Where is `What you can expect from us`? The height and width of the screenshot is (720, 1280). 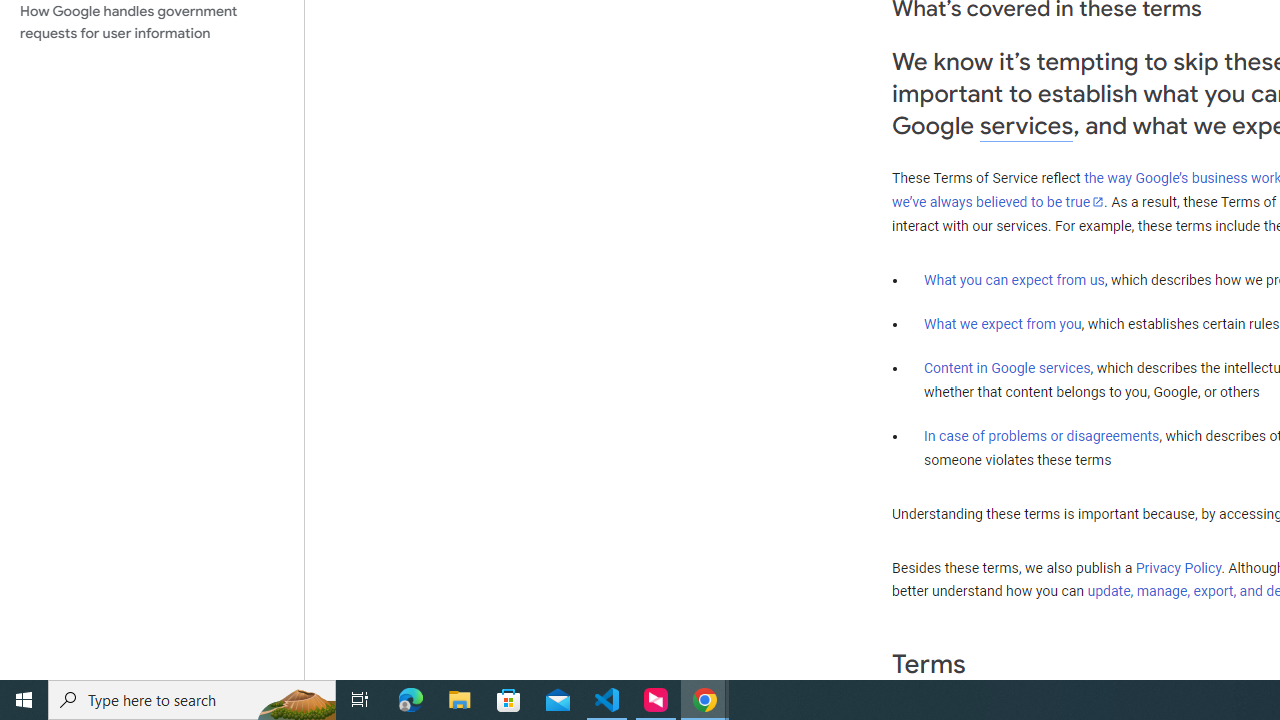
What you can expect from us is located at coordinates (1014, 279).